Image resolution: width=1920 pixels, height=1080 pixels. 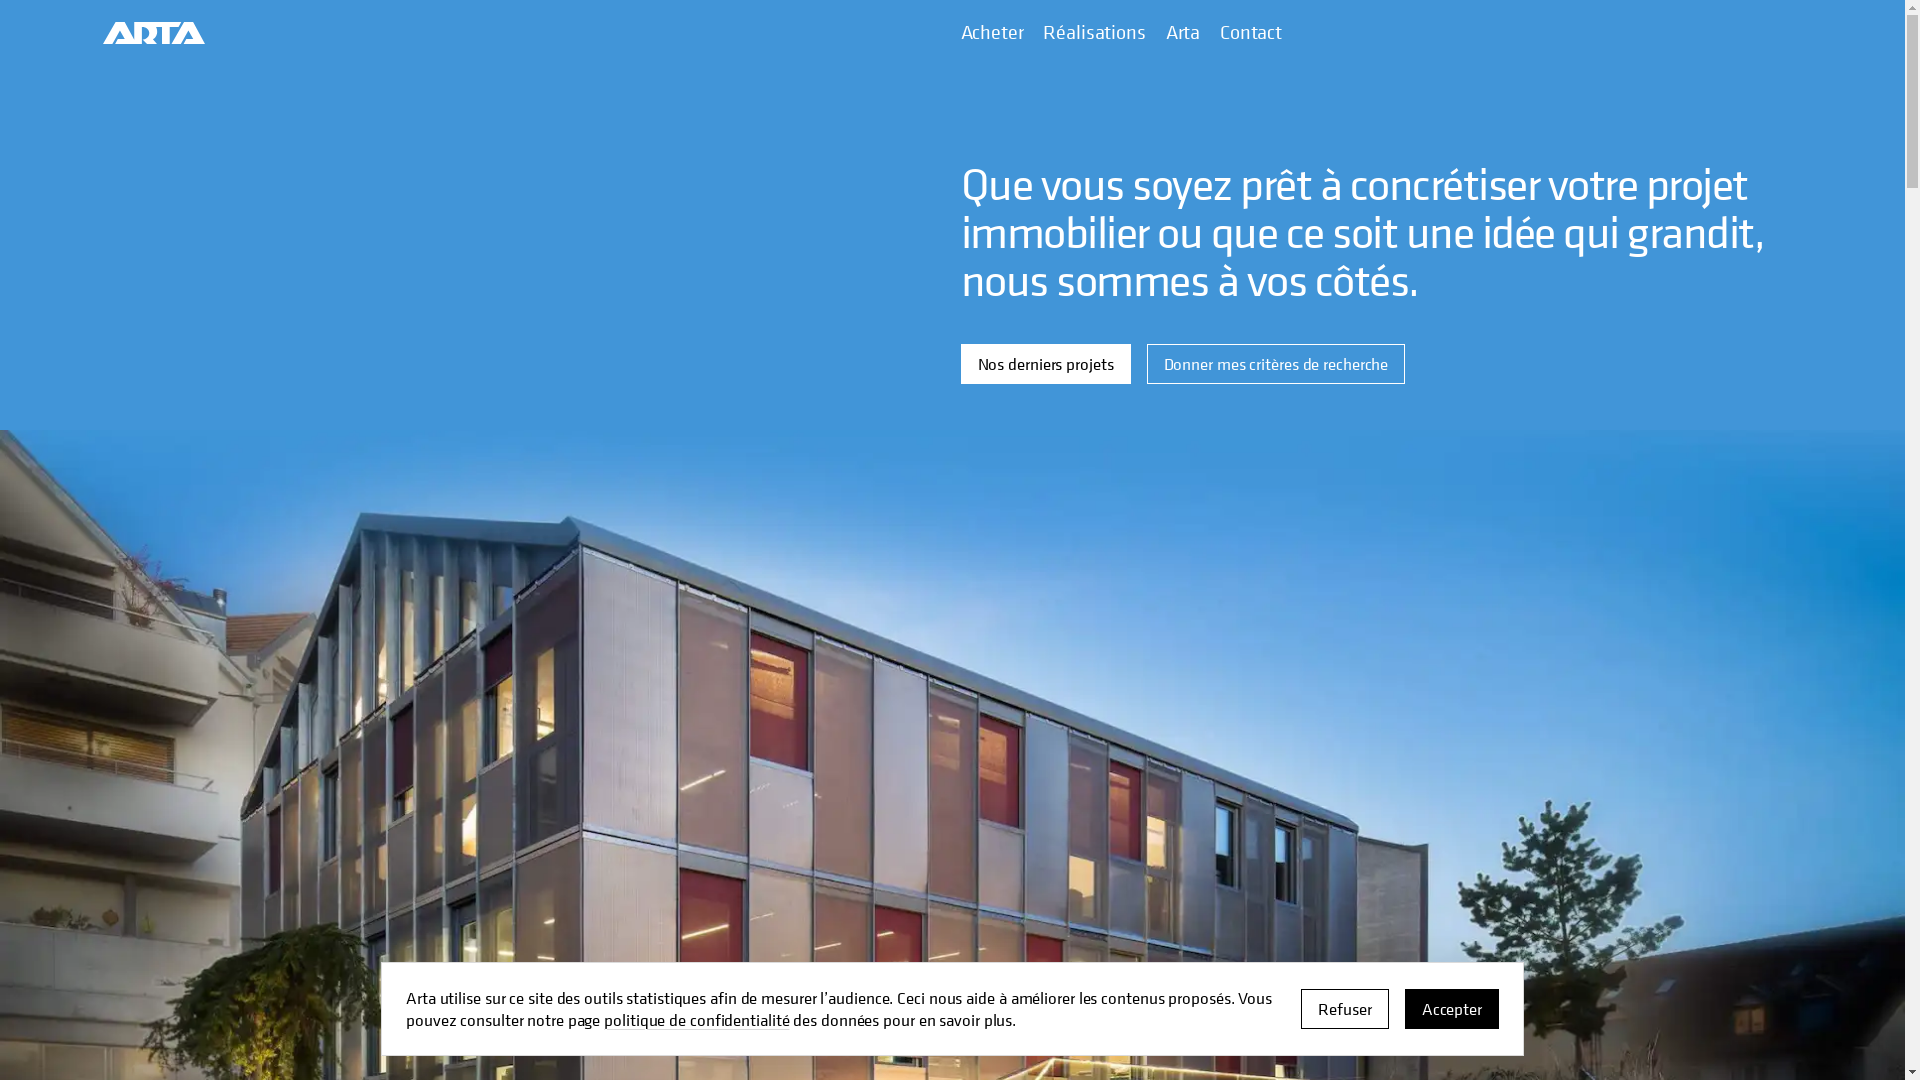 I want to click on Arta, so click(x=1183, y=33).